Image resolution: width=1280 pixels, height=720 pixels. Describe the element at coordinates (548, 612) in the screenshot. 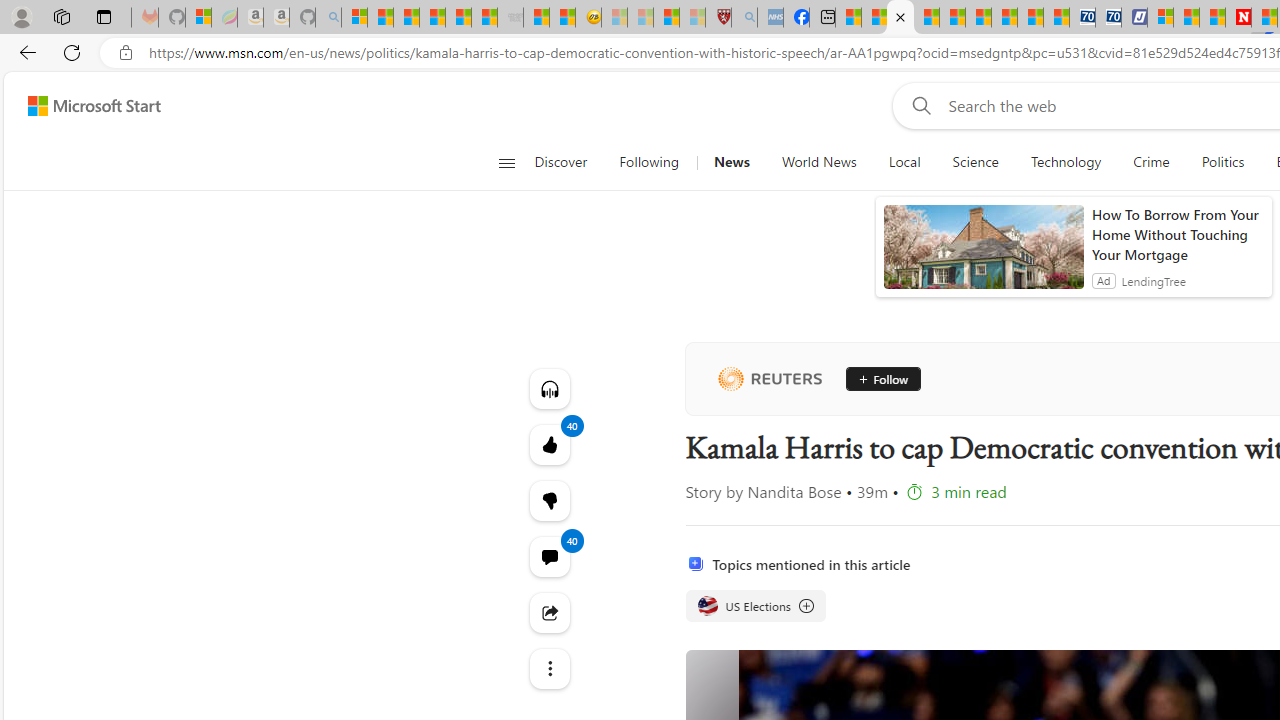

I see `Share this story` at that location.